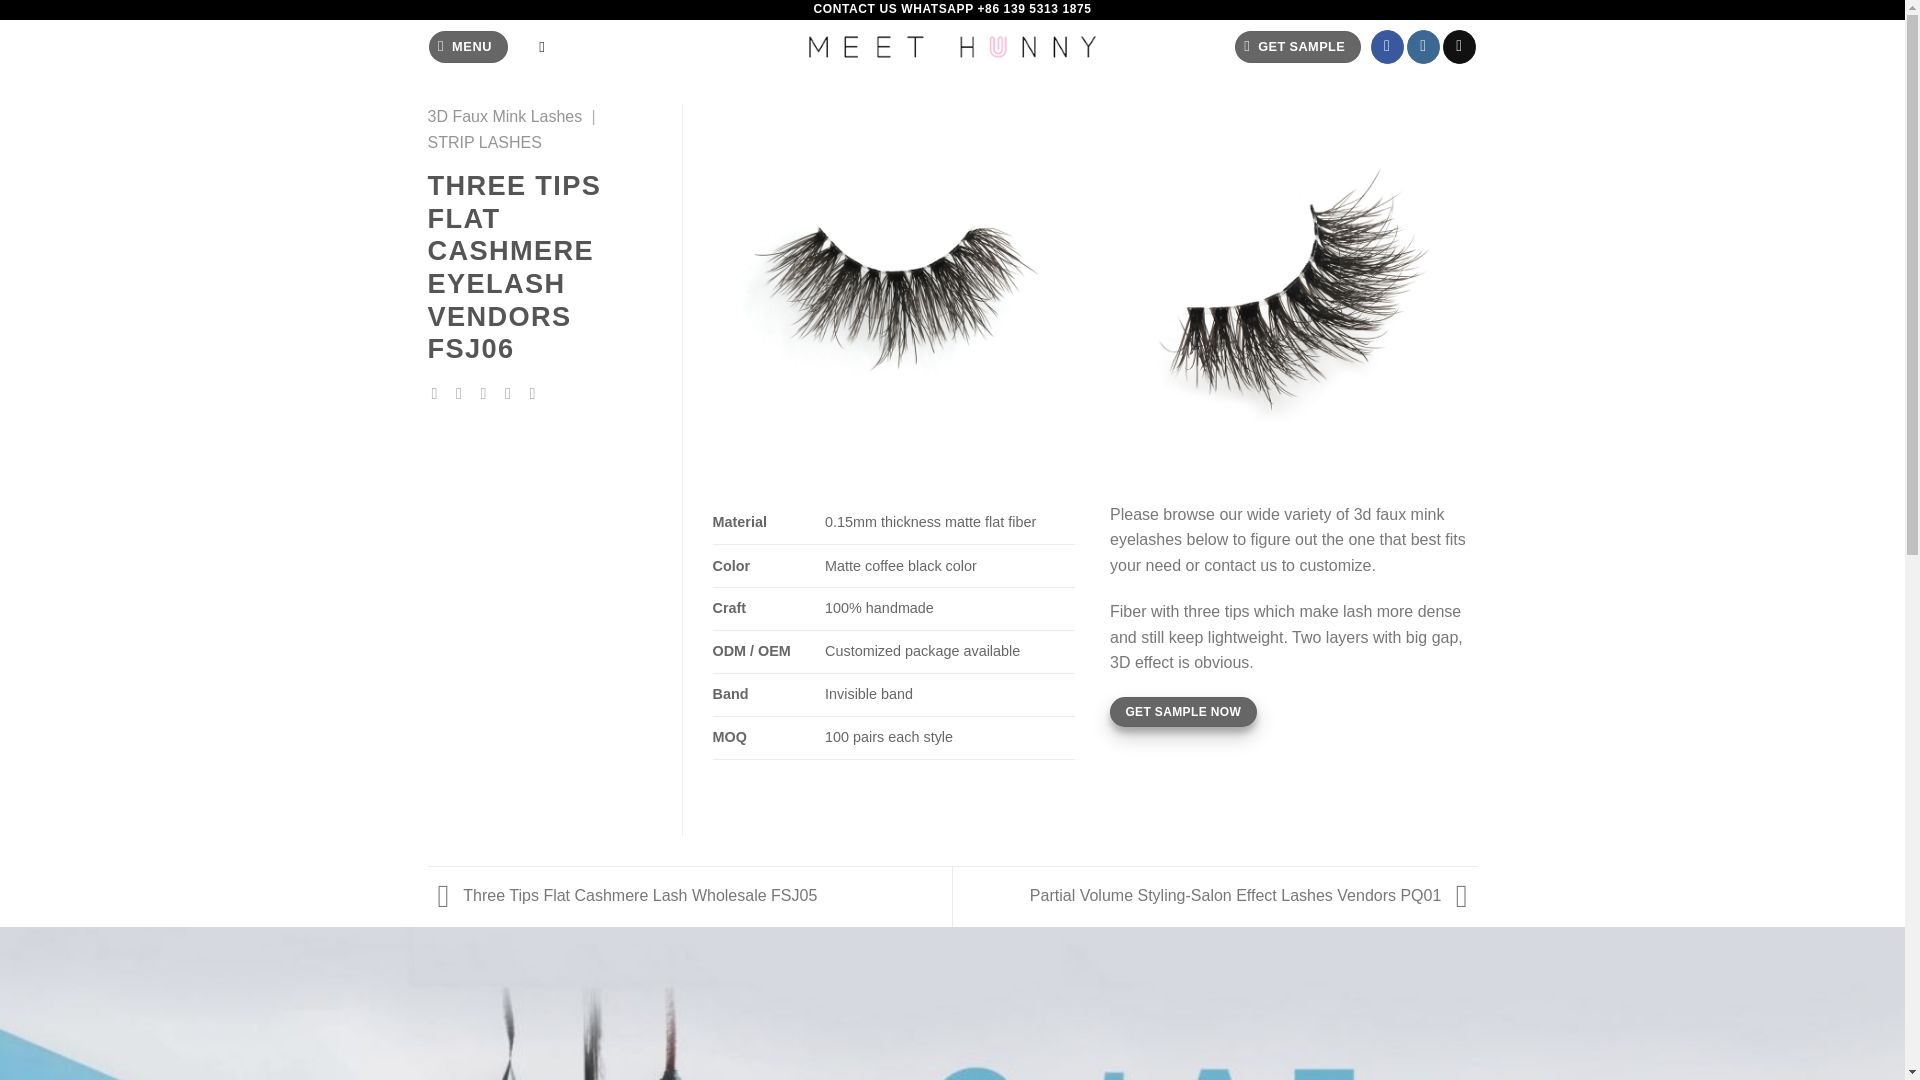 The height and width of the screenshot is (1080, 1920). What do you see at coordinates (464, 392) in the screenshot?
I see `Share on Twitter` at bounding box center [464, 392].